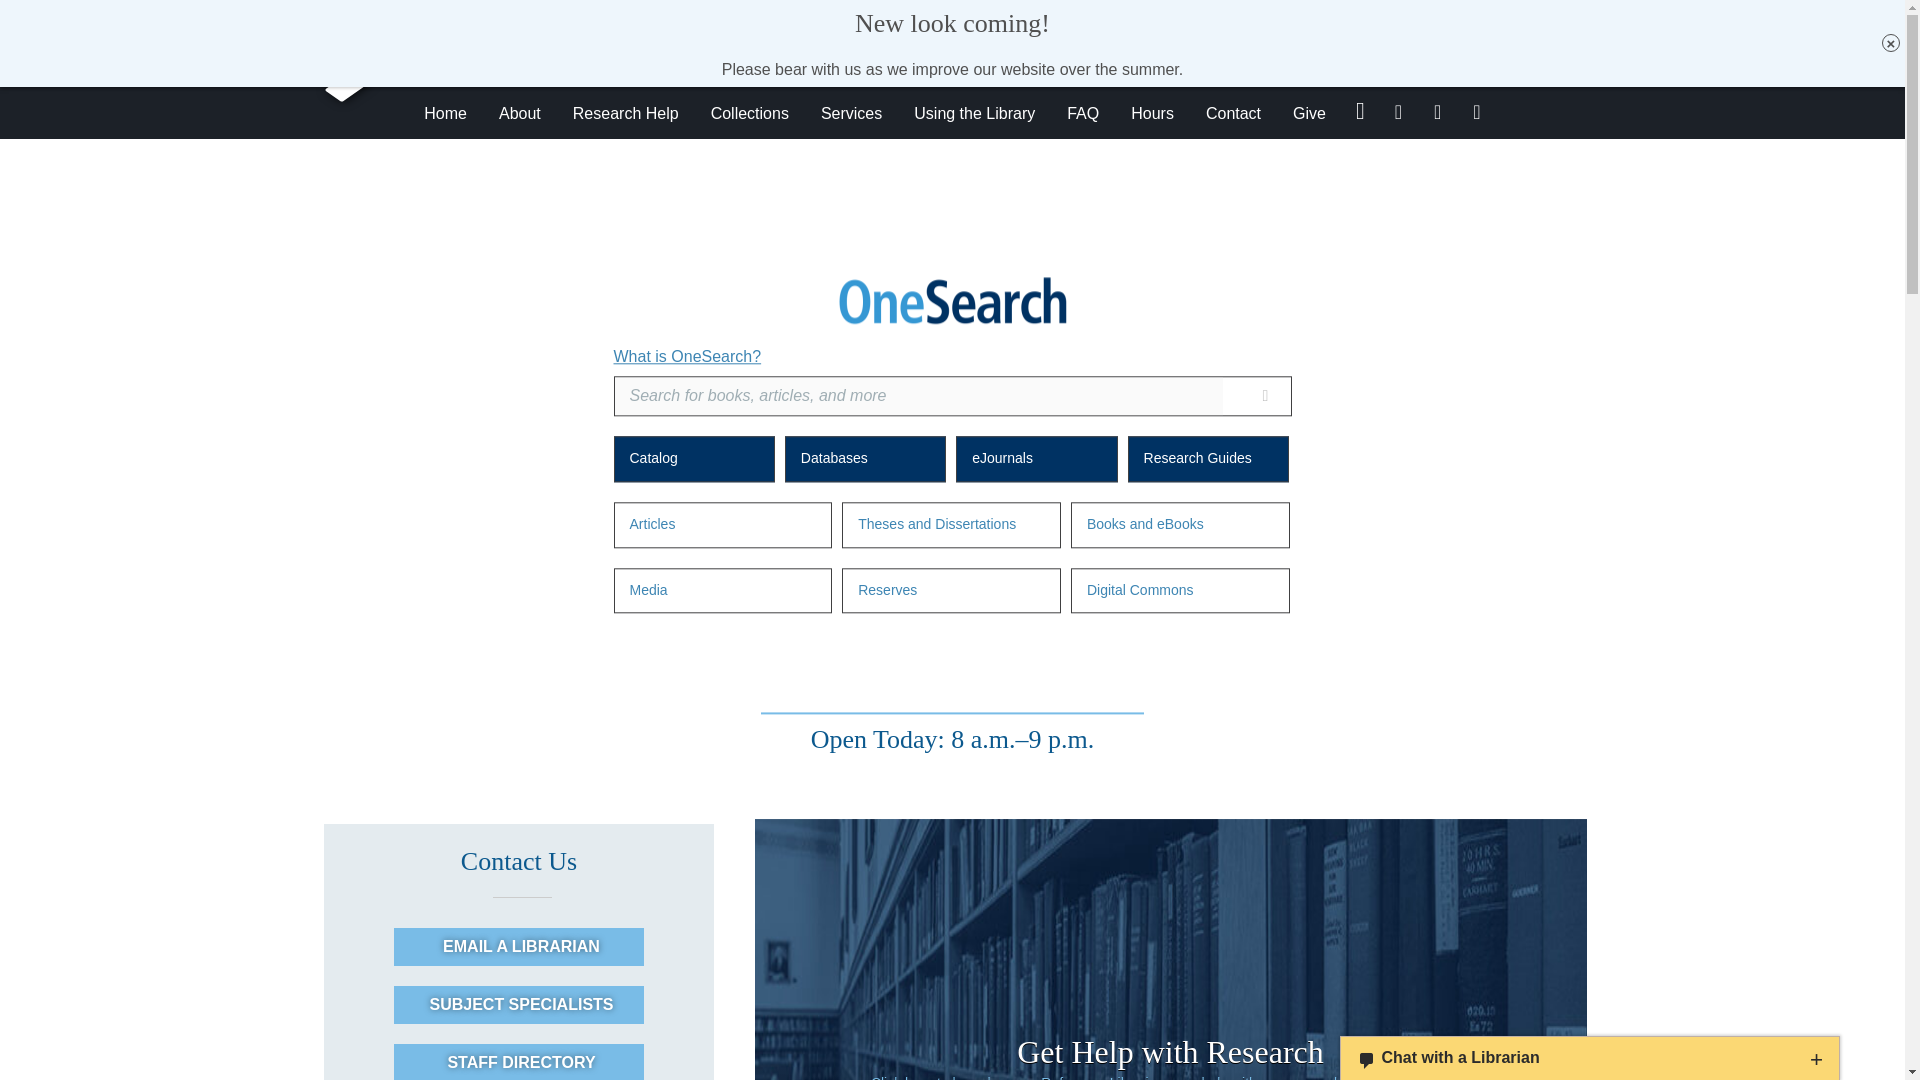 The height and width of the screenshot is (1080, 1920). Describe the element at coordinates (1484, 14) in the screenshot. I see `Careers` at that location.